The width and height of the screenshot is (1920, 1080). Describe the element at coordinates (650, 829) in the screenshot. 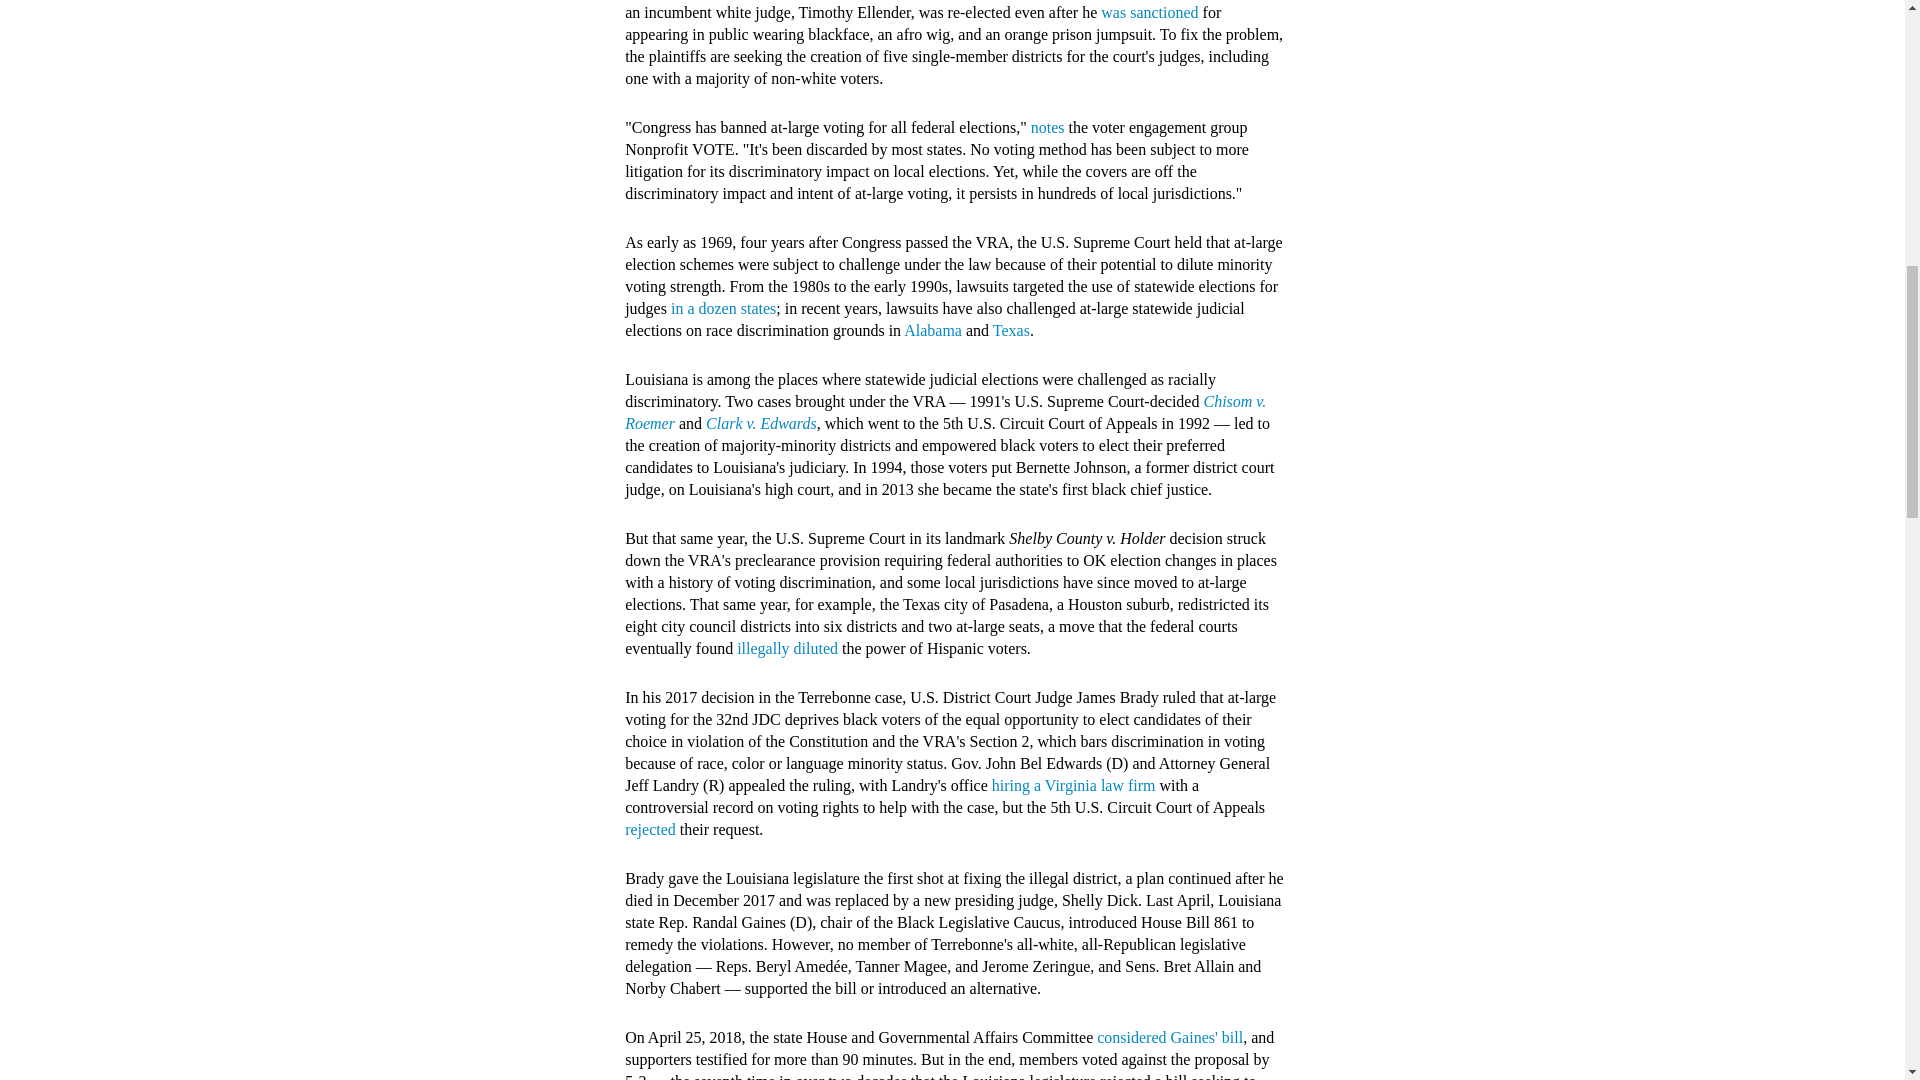

I see `rejected` at that location.